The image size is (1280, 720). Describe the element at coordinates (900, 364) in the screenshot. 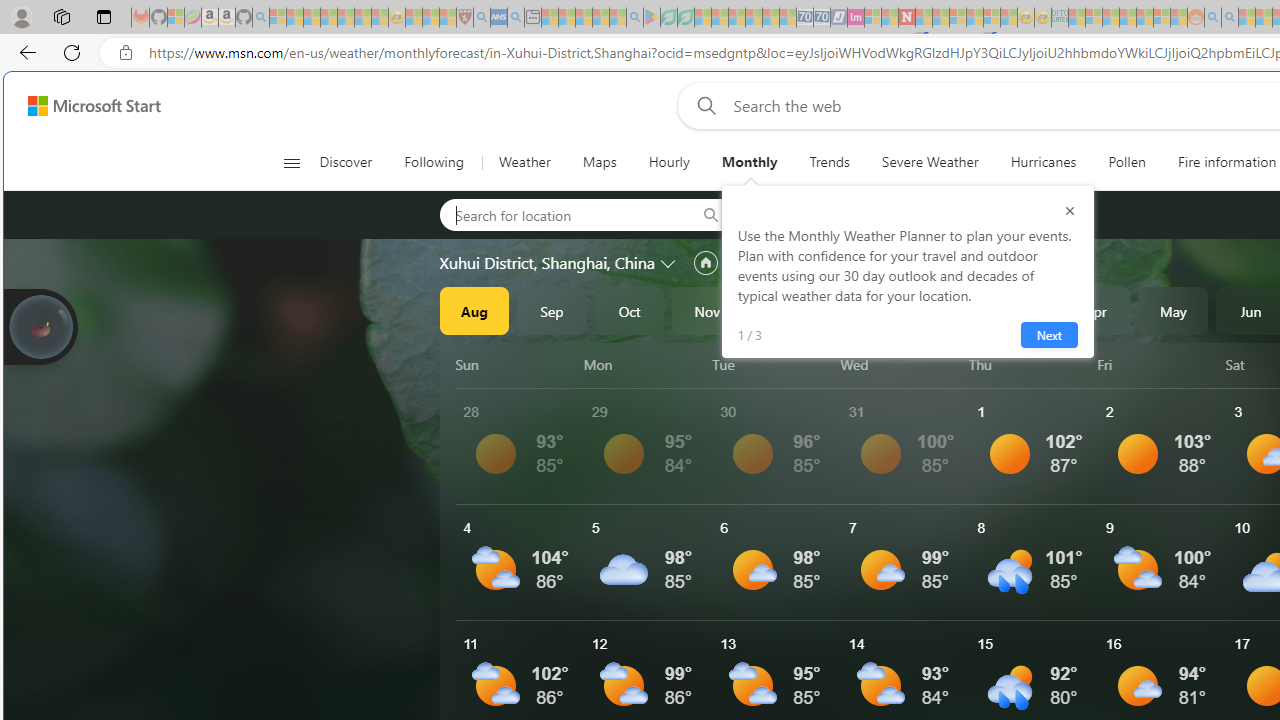

I see `Wed` at that location.